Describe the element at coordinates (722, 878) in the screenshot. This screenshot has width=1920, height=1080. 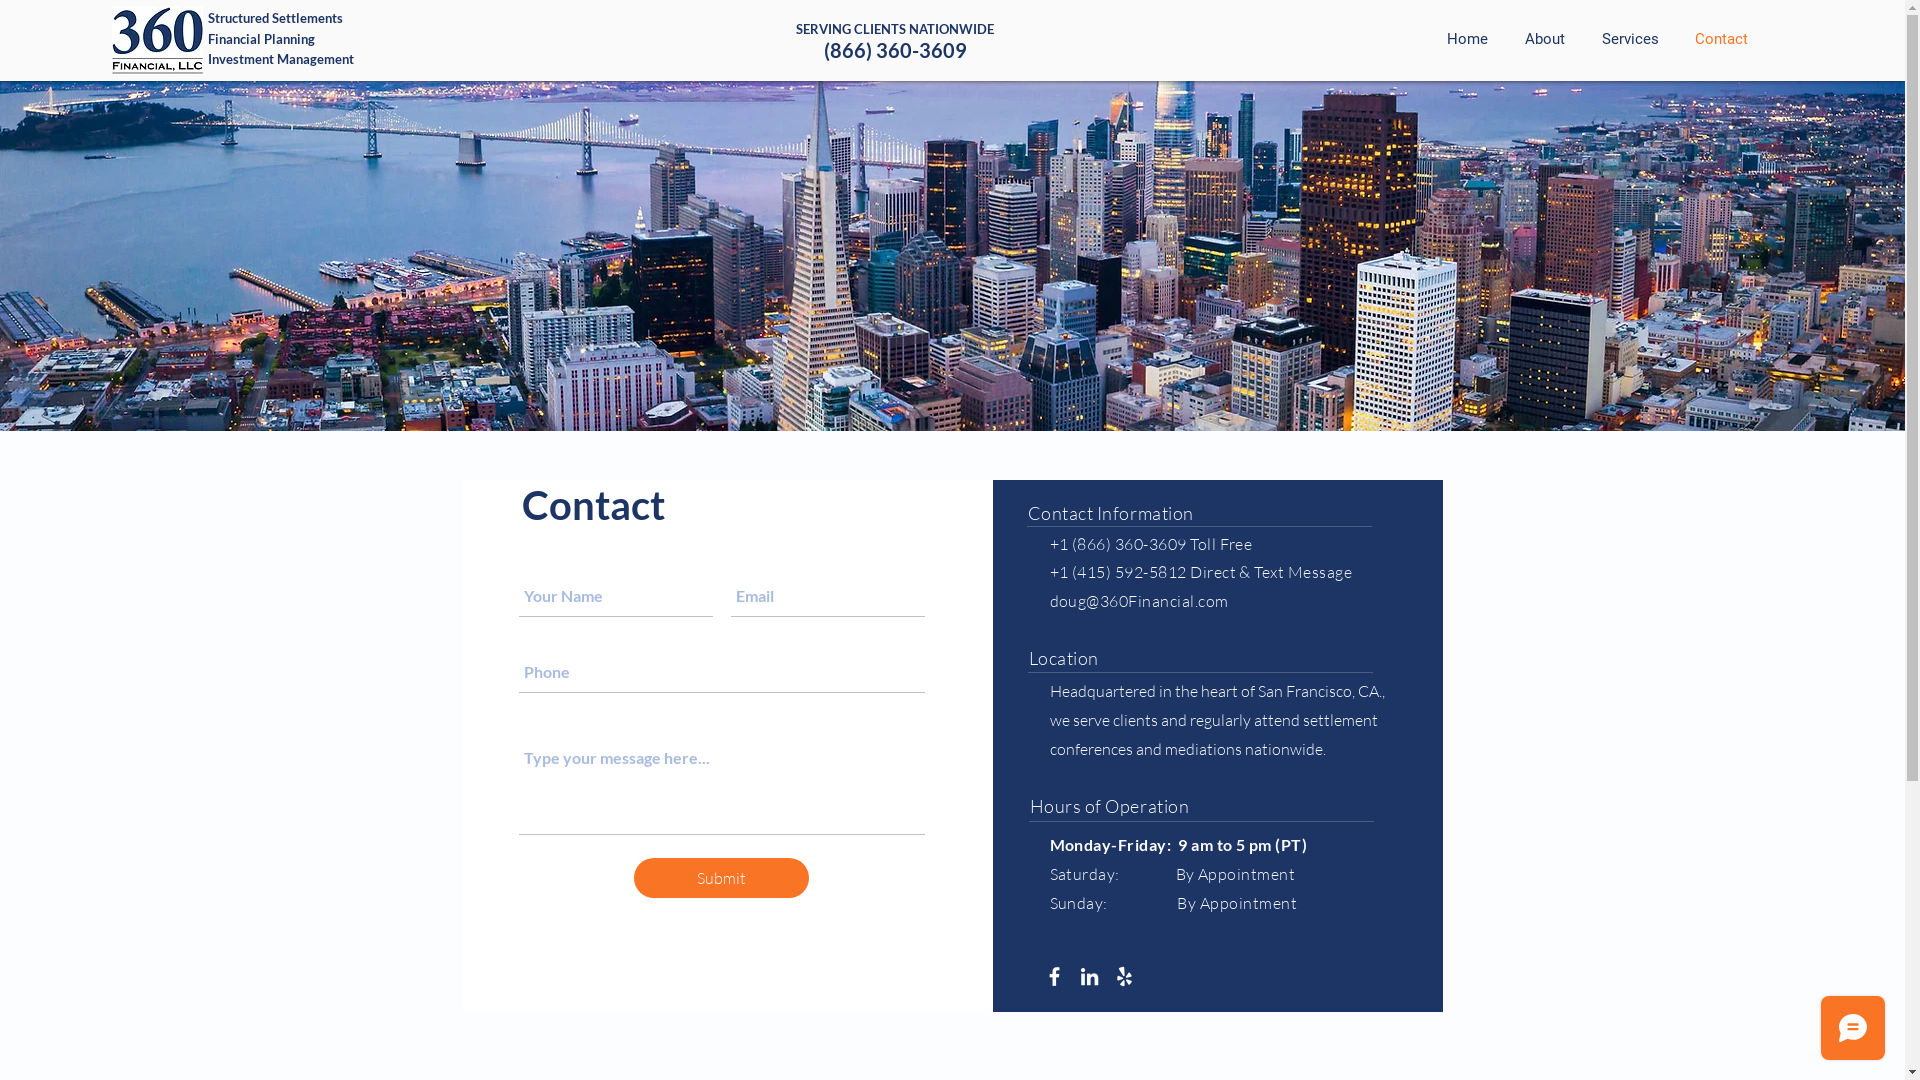
I see `Submit` at that location.